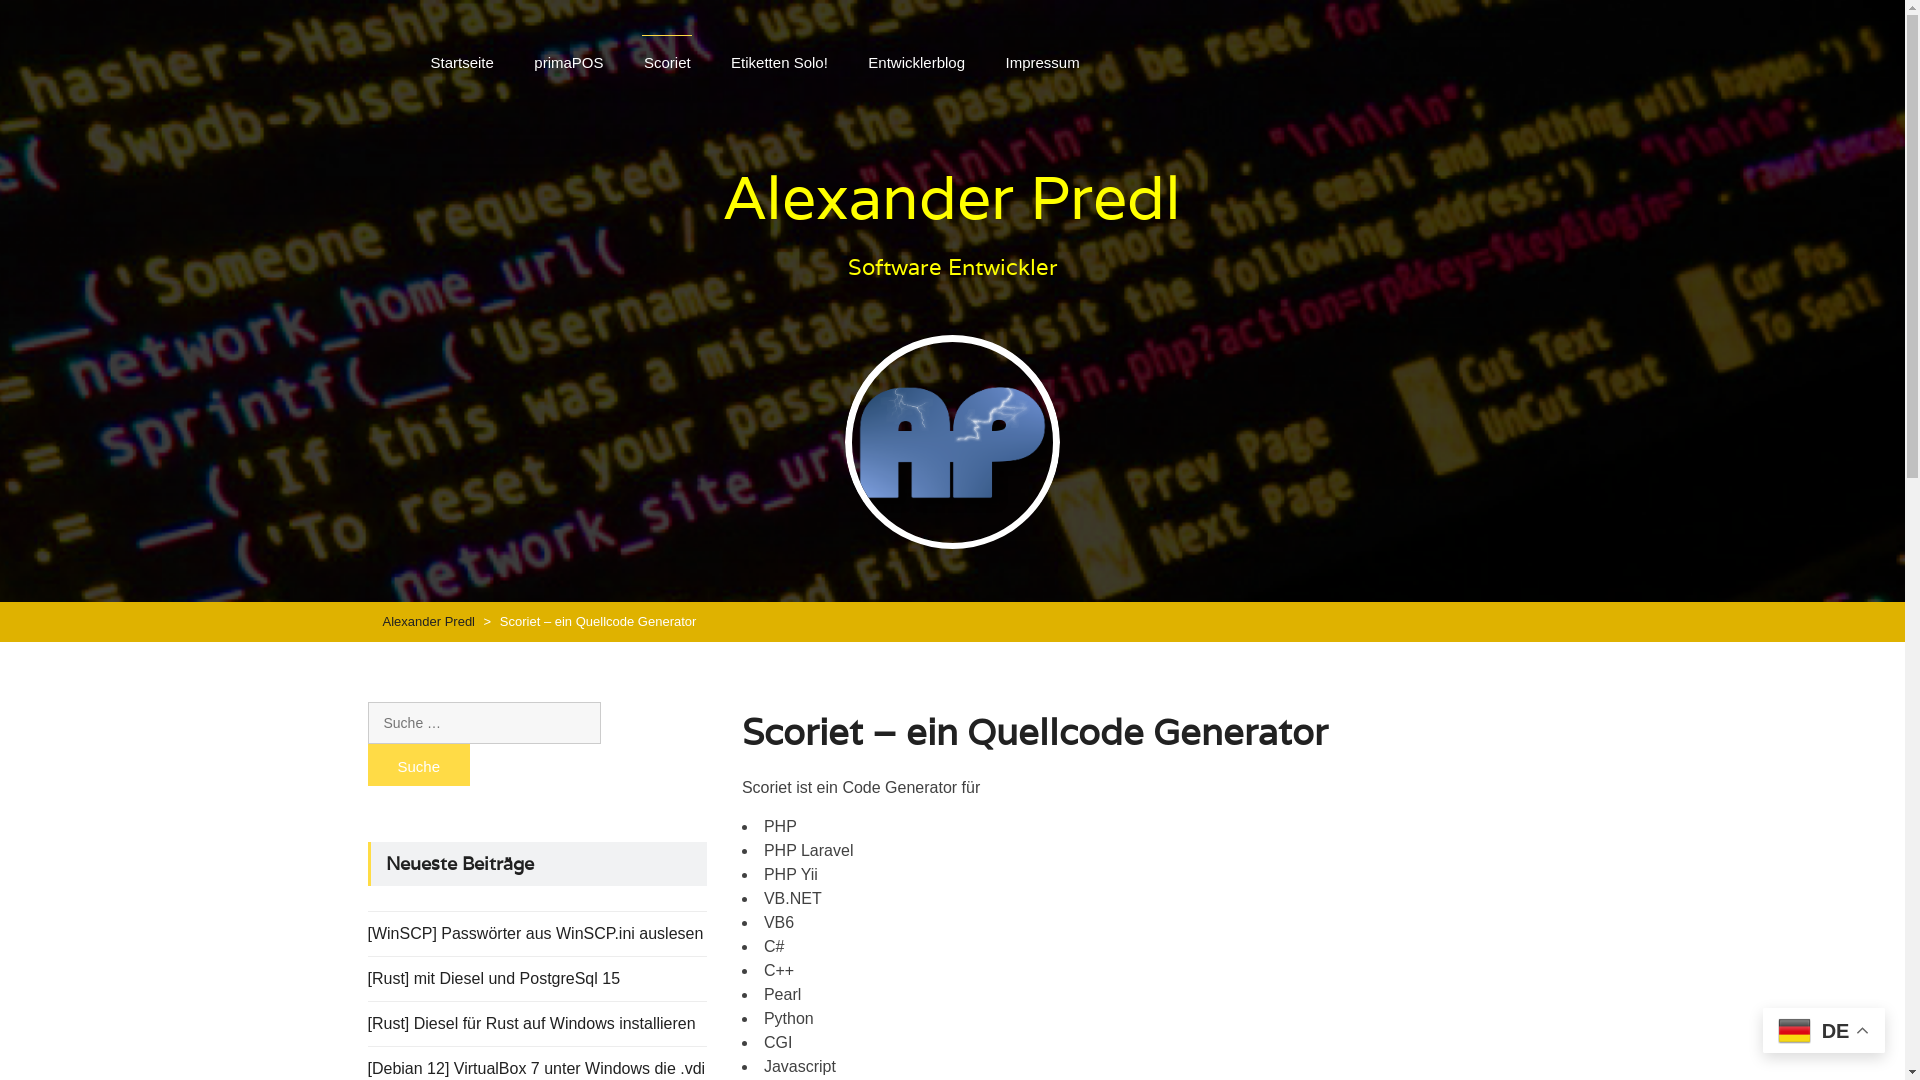  What do you see at coordinates (1042, 64) in the screenshot?
I see `Impressum` at bounding box center [1042, 64].